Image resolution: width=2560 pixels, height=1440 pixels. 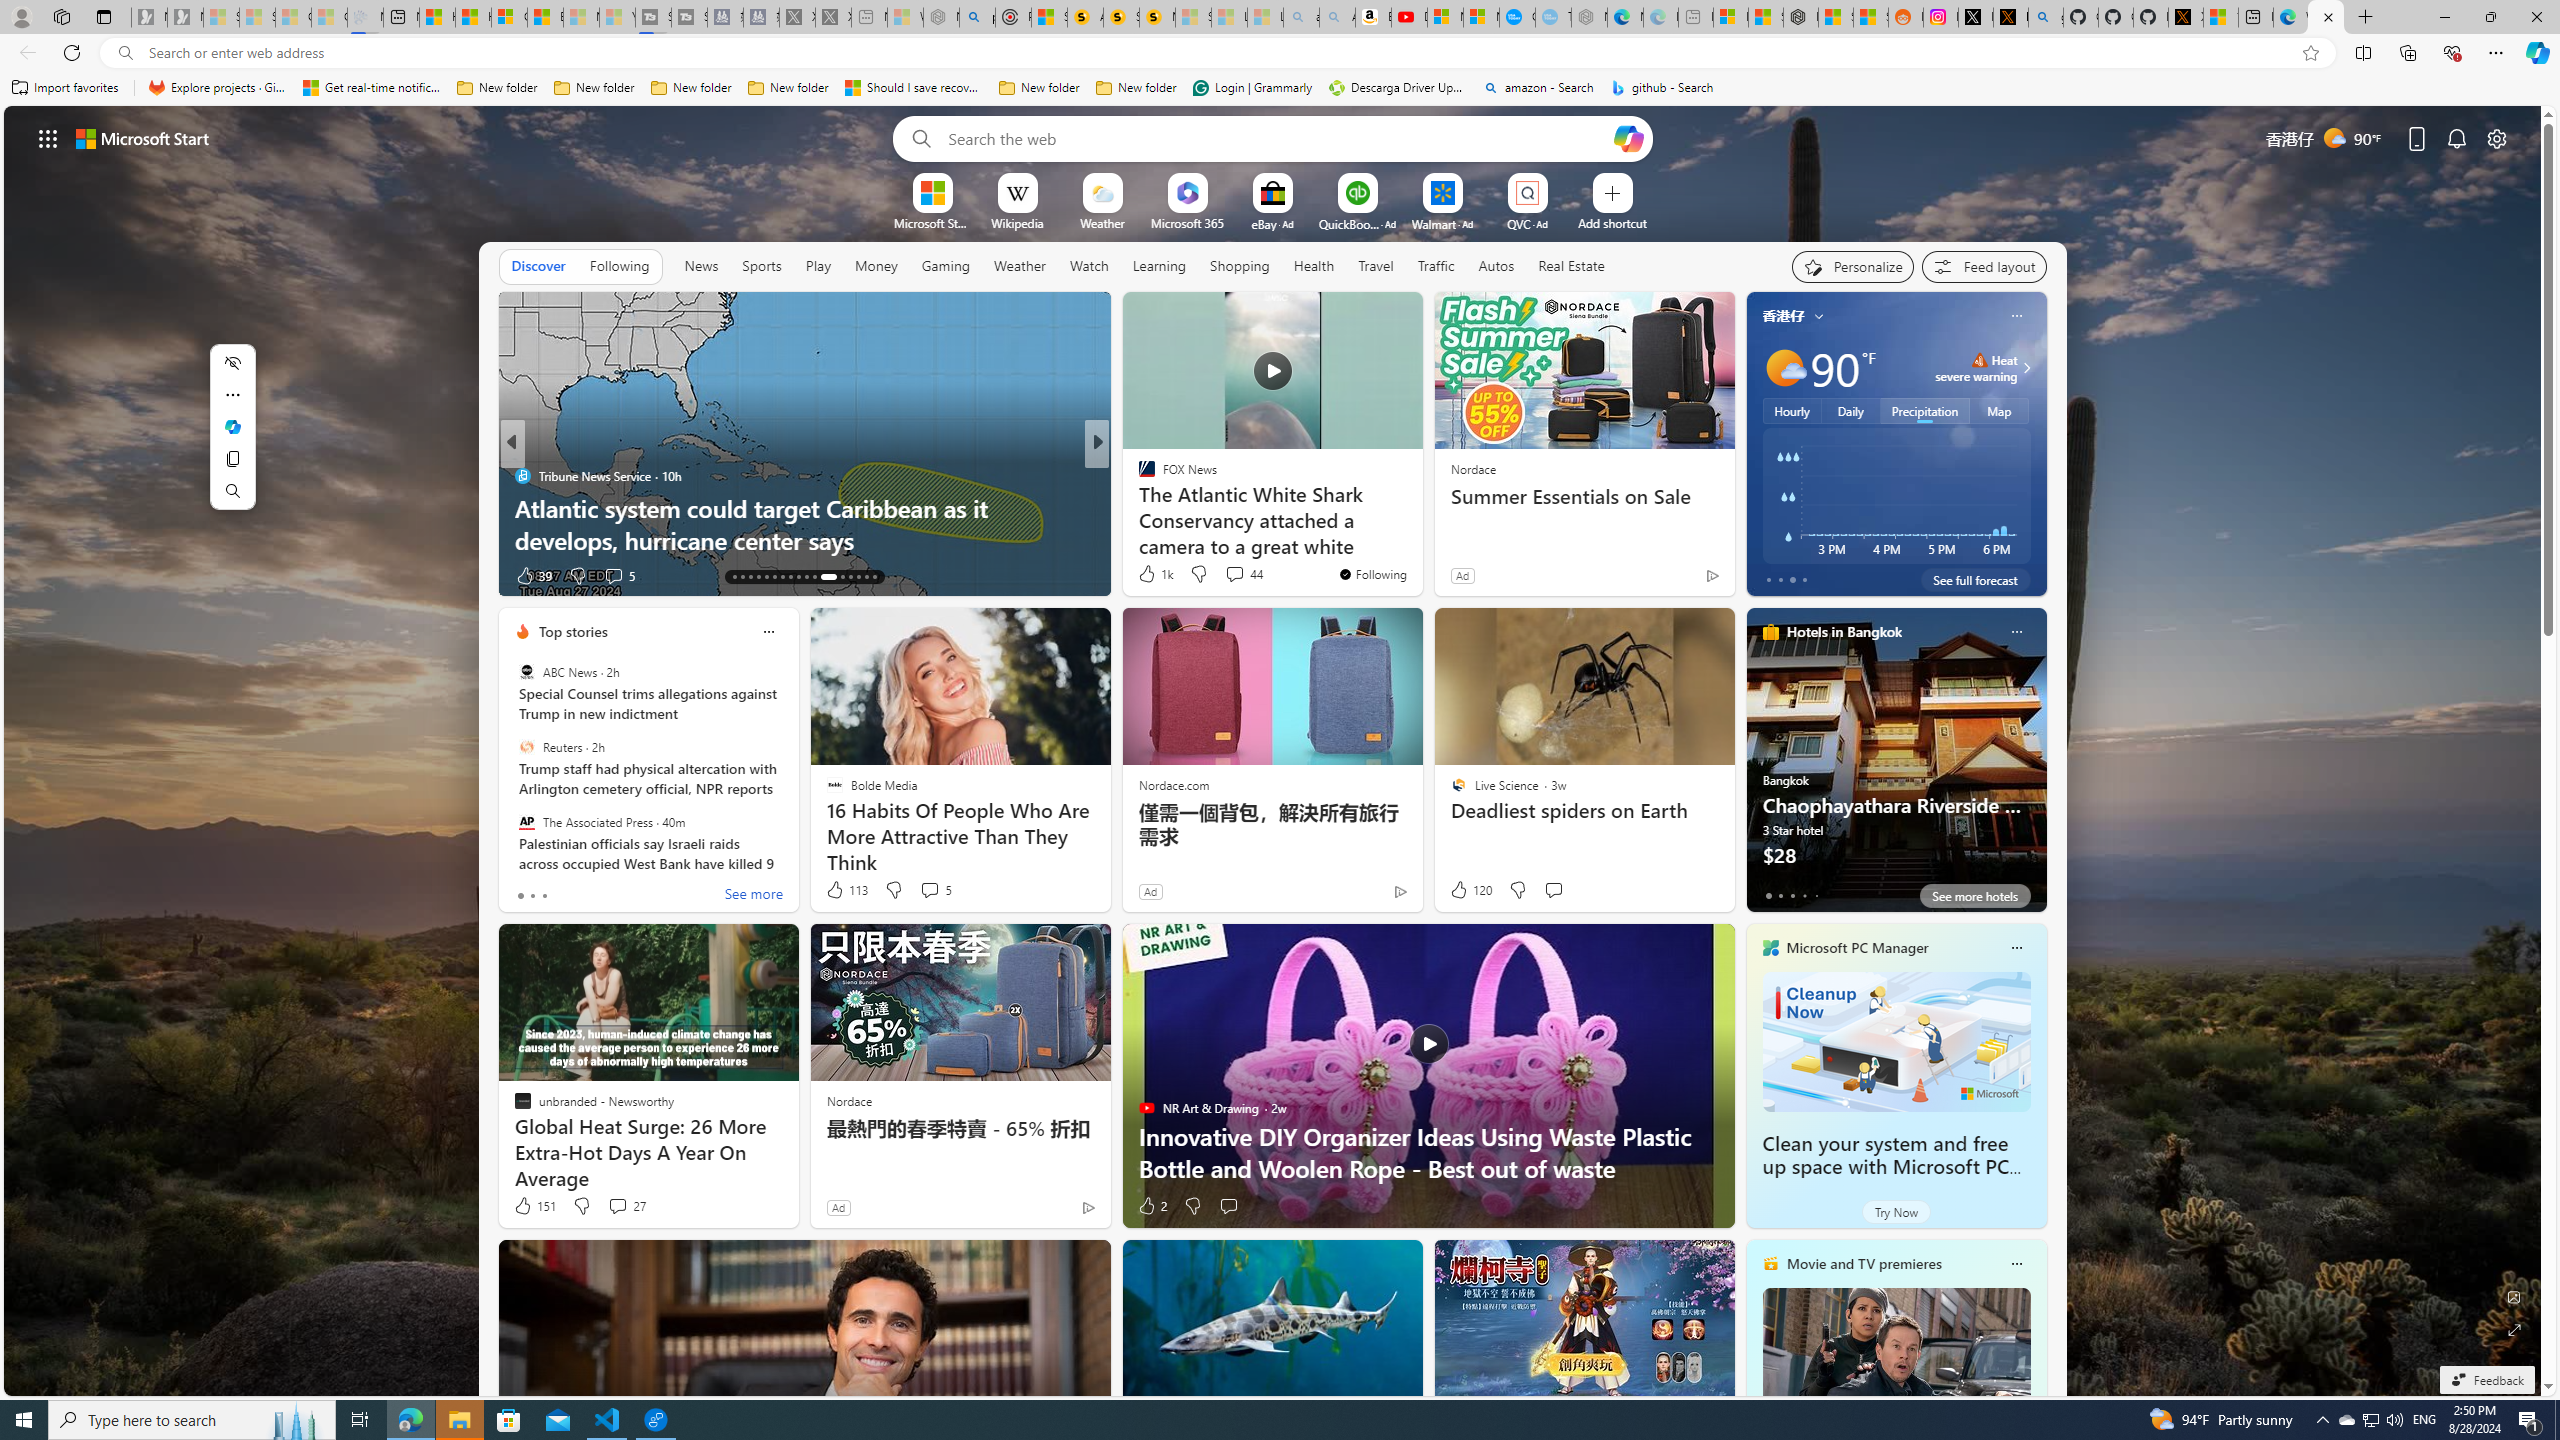 I want to click on Overview, so click(x=509, y=17).